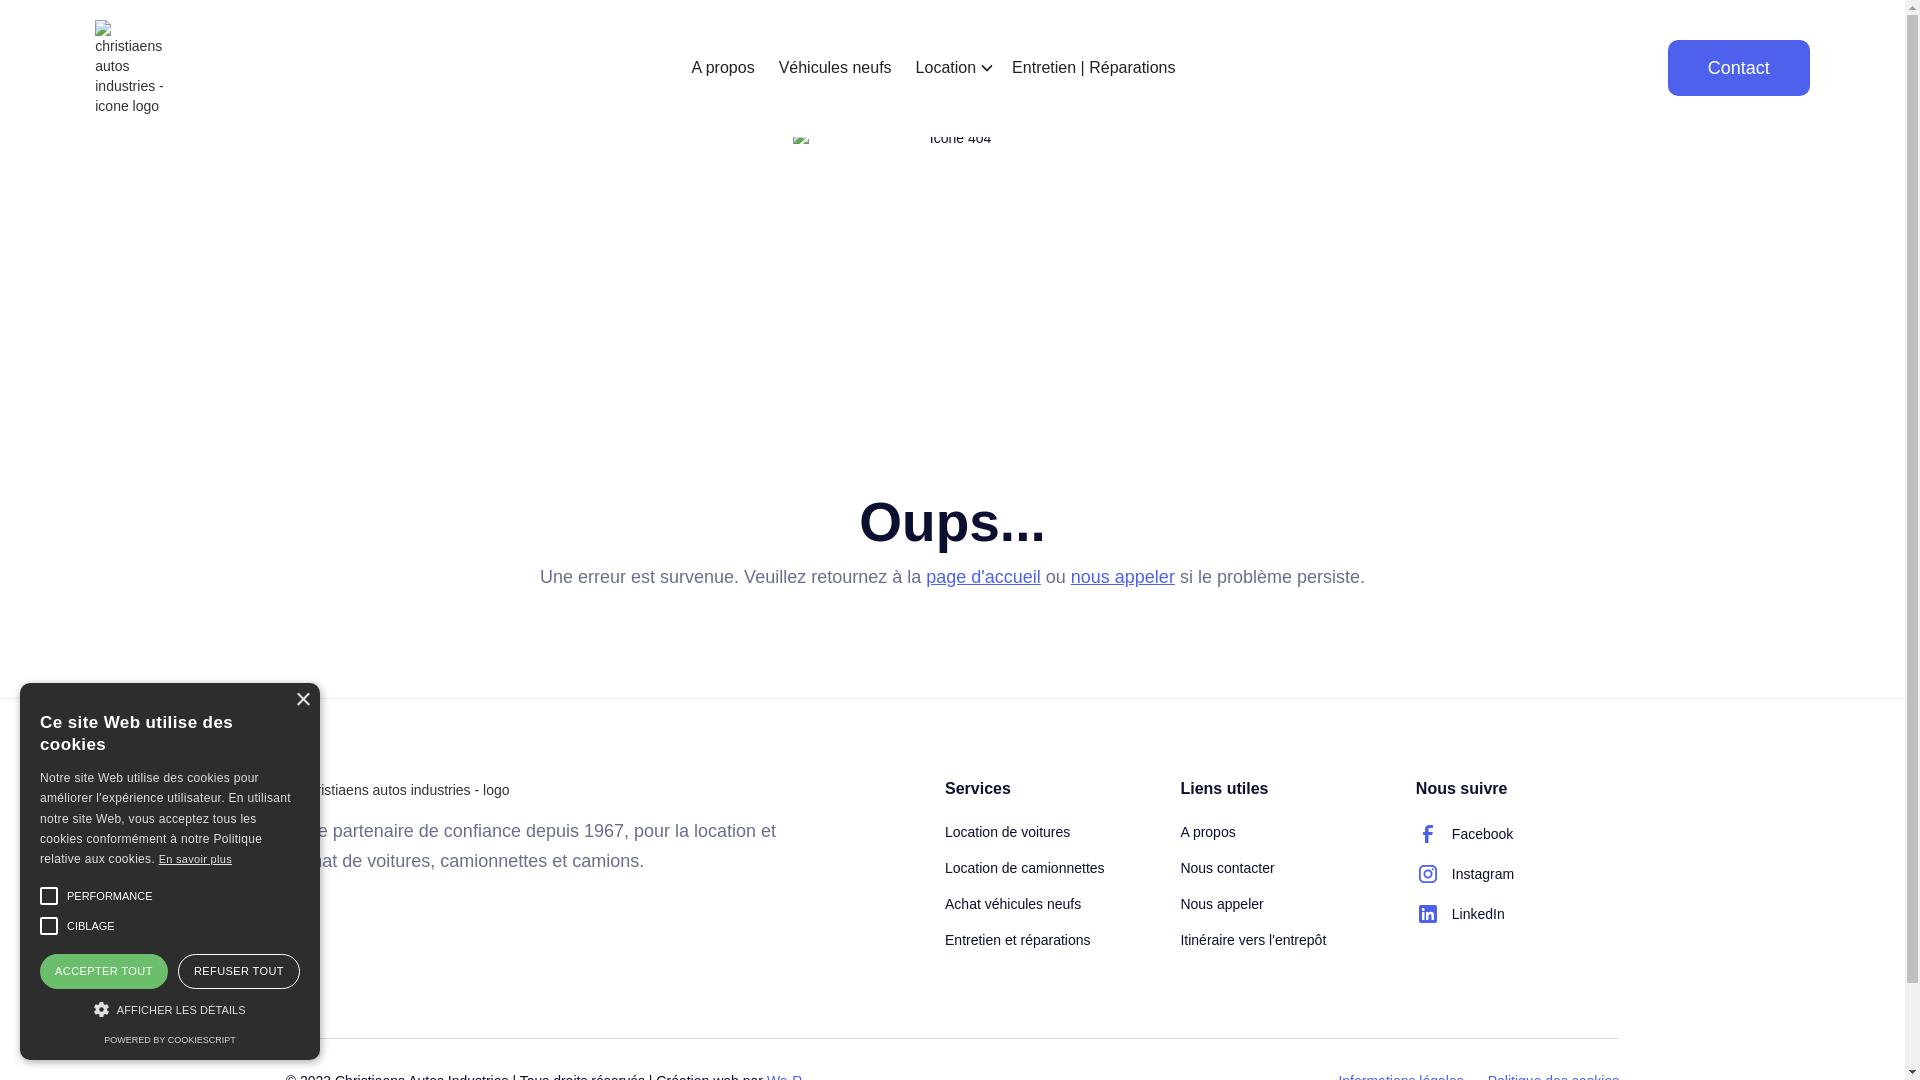  I want to click on Nous appeler, so click(1222, 904).